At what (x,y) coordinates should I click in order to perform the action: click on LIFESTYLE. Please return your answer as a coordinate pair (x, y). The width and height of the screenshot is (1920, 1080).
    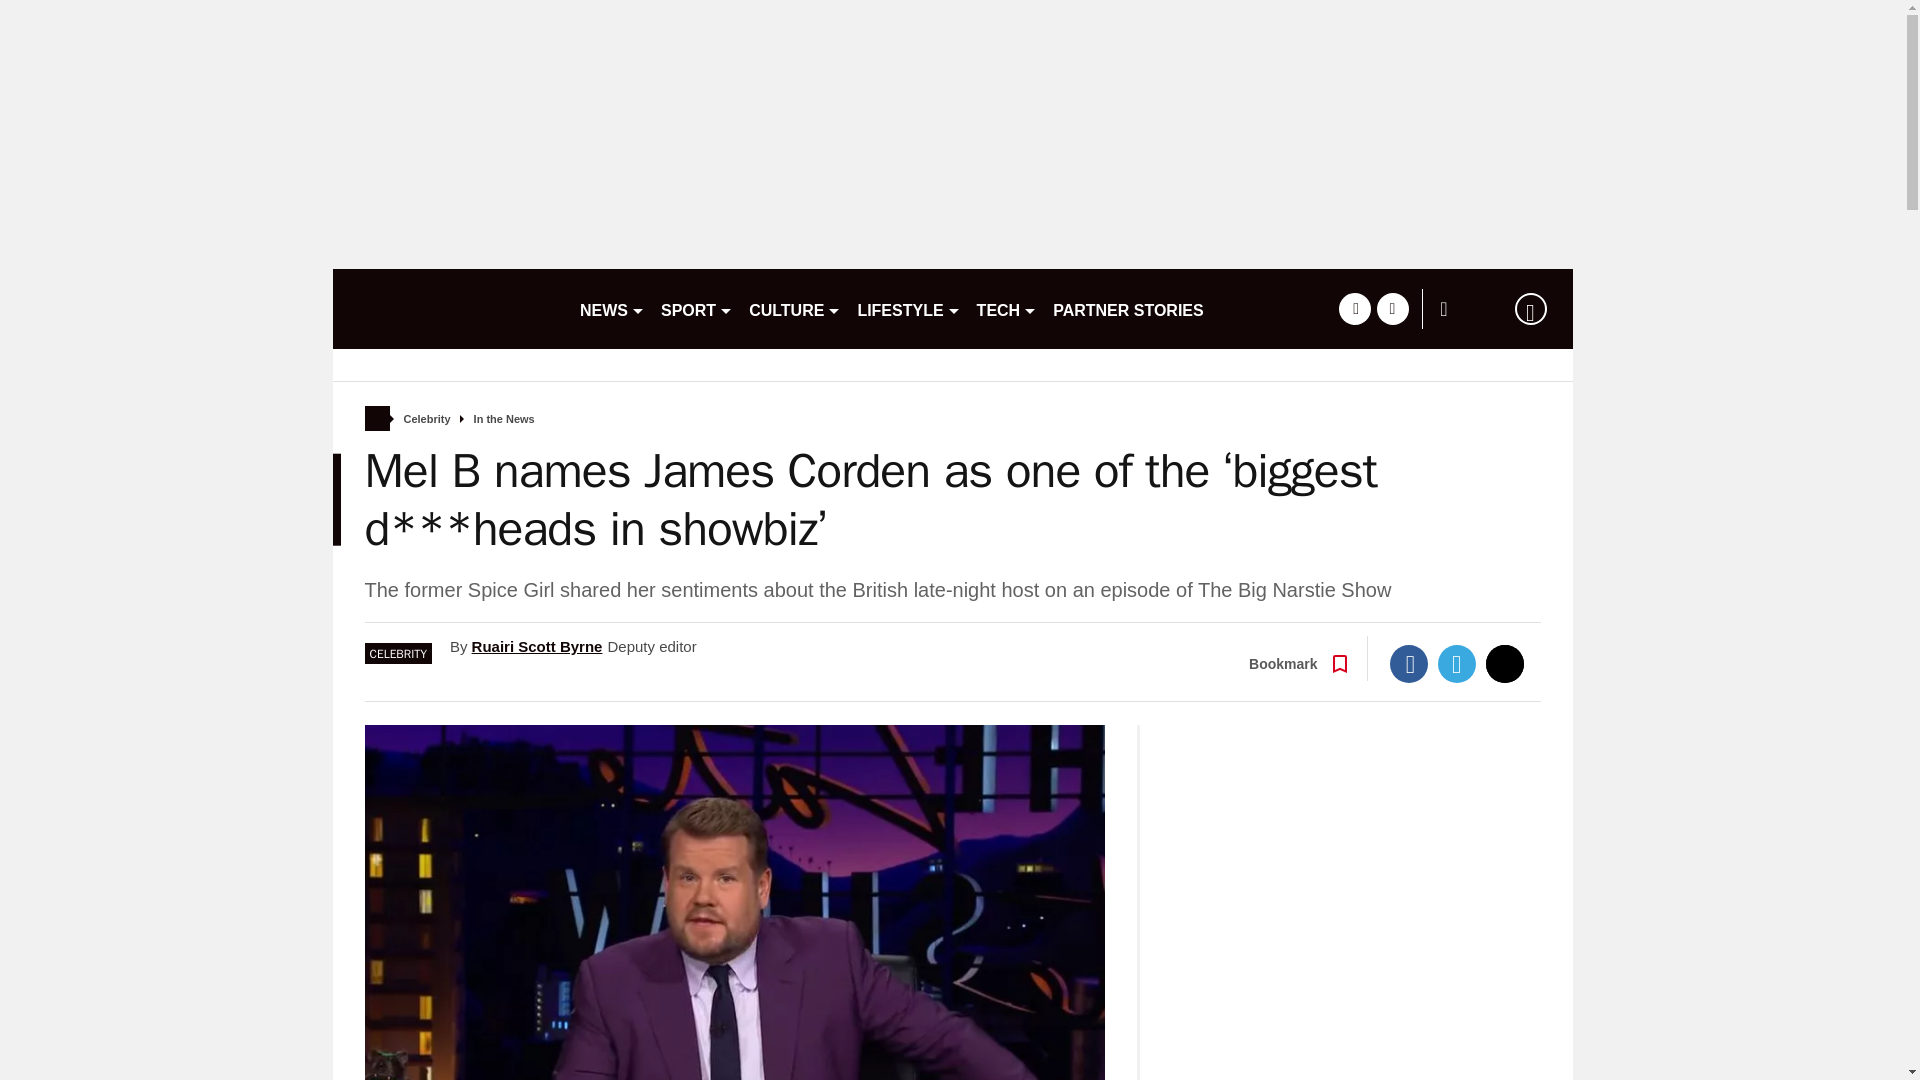
    Looking at the image, I should click on (908, 308).